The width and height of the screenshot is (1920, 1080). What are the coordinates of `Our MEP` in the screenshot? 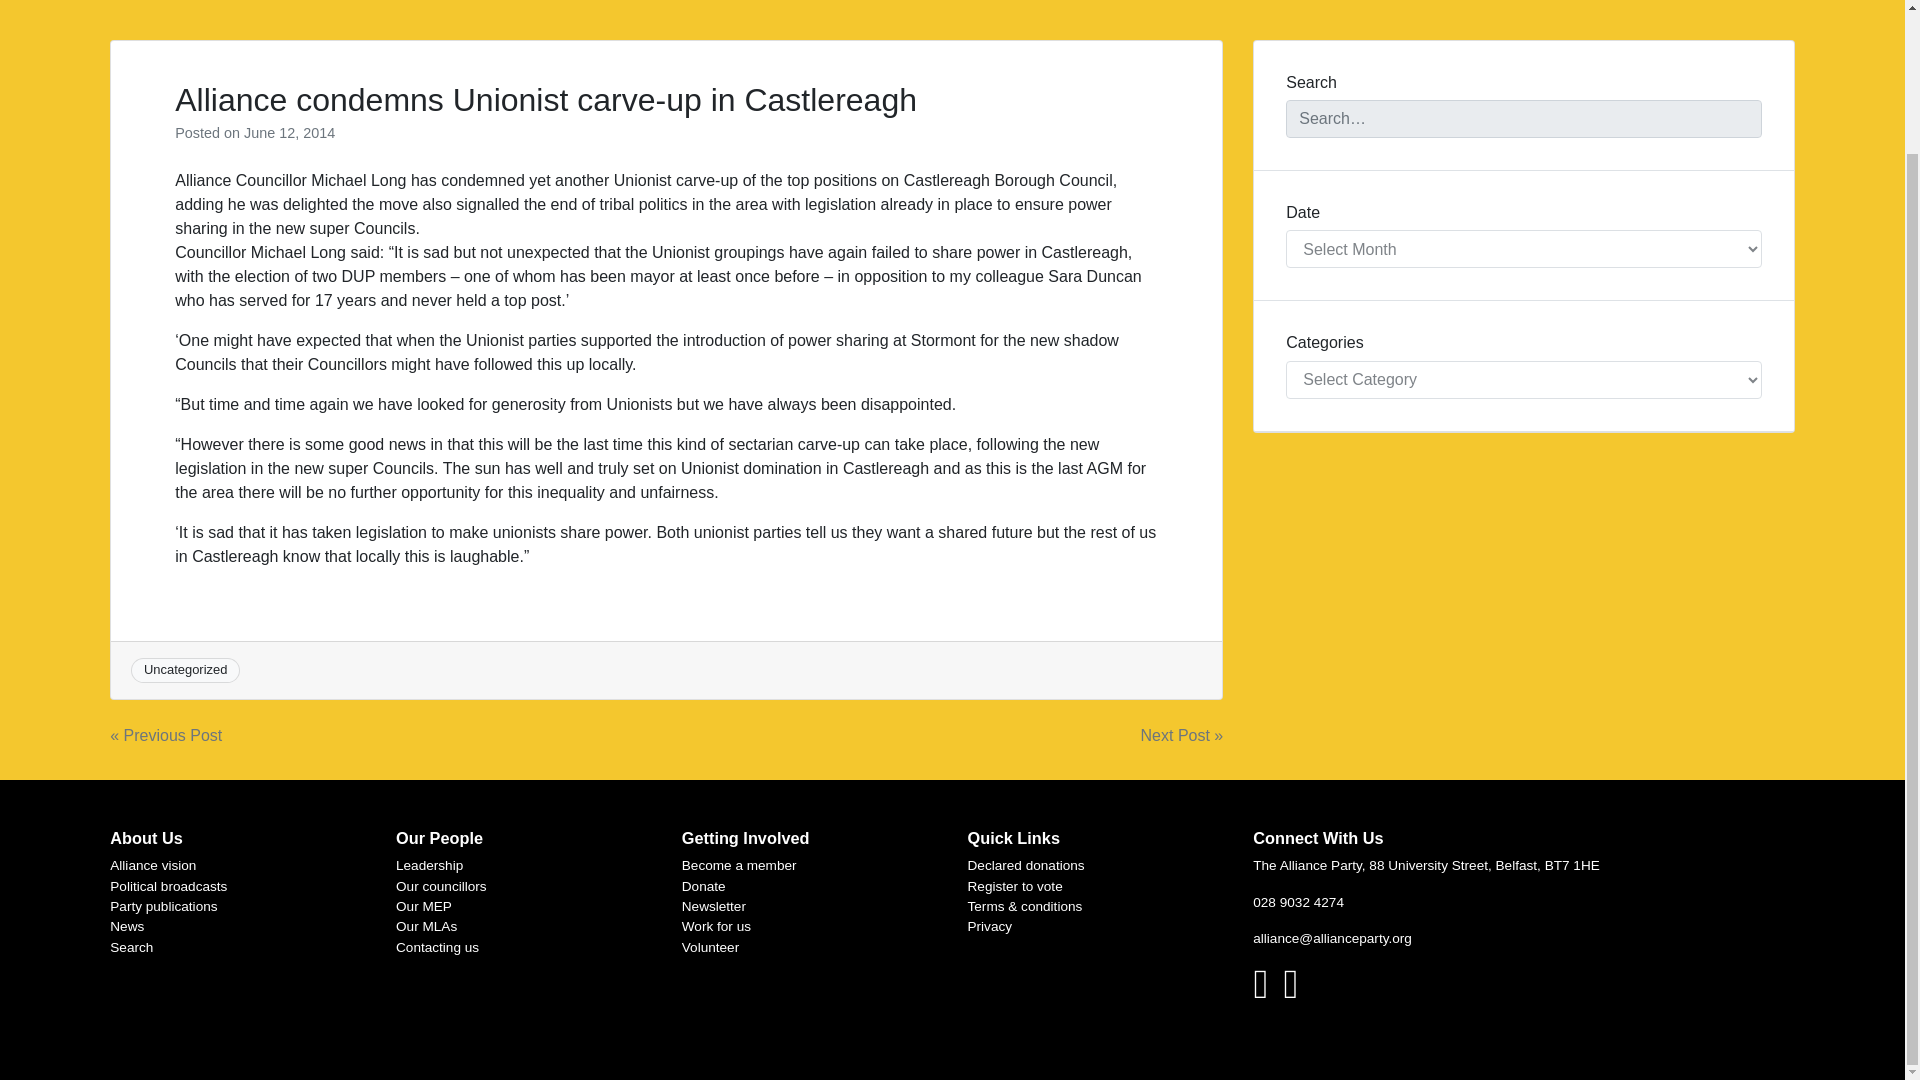 It's located at (423, 906).